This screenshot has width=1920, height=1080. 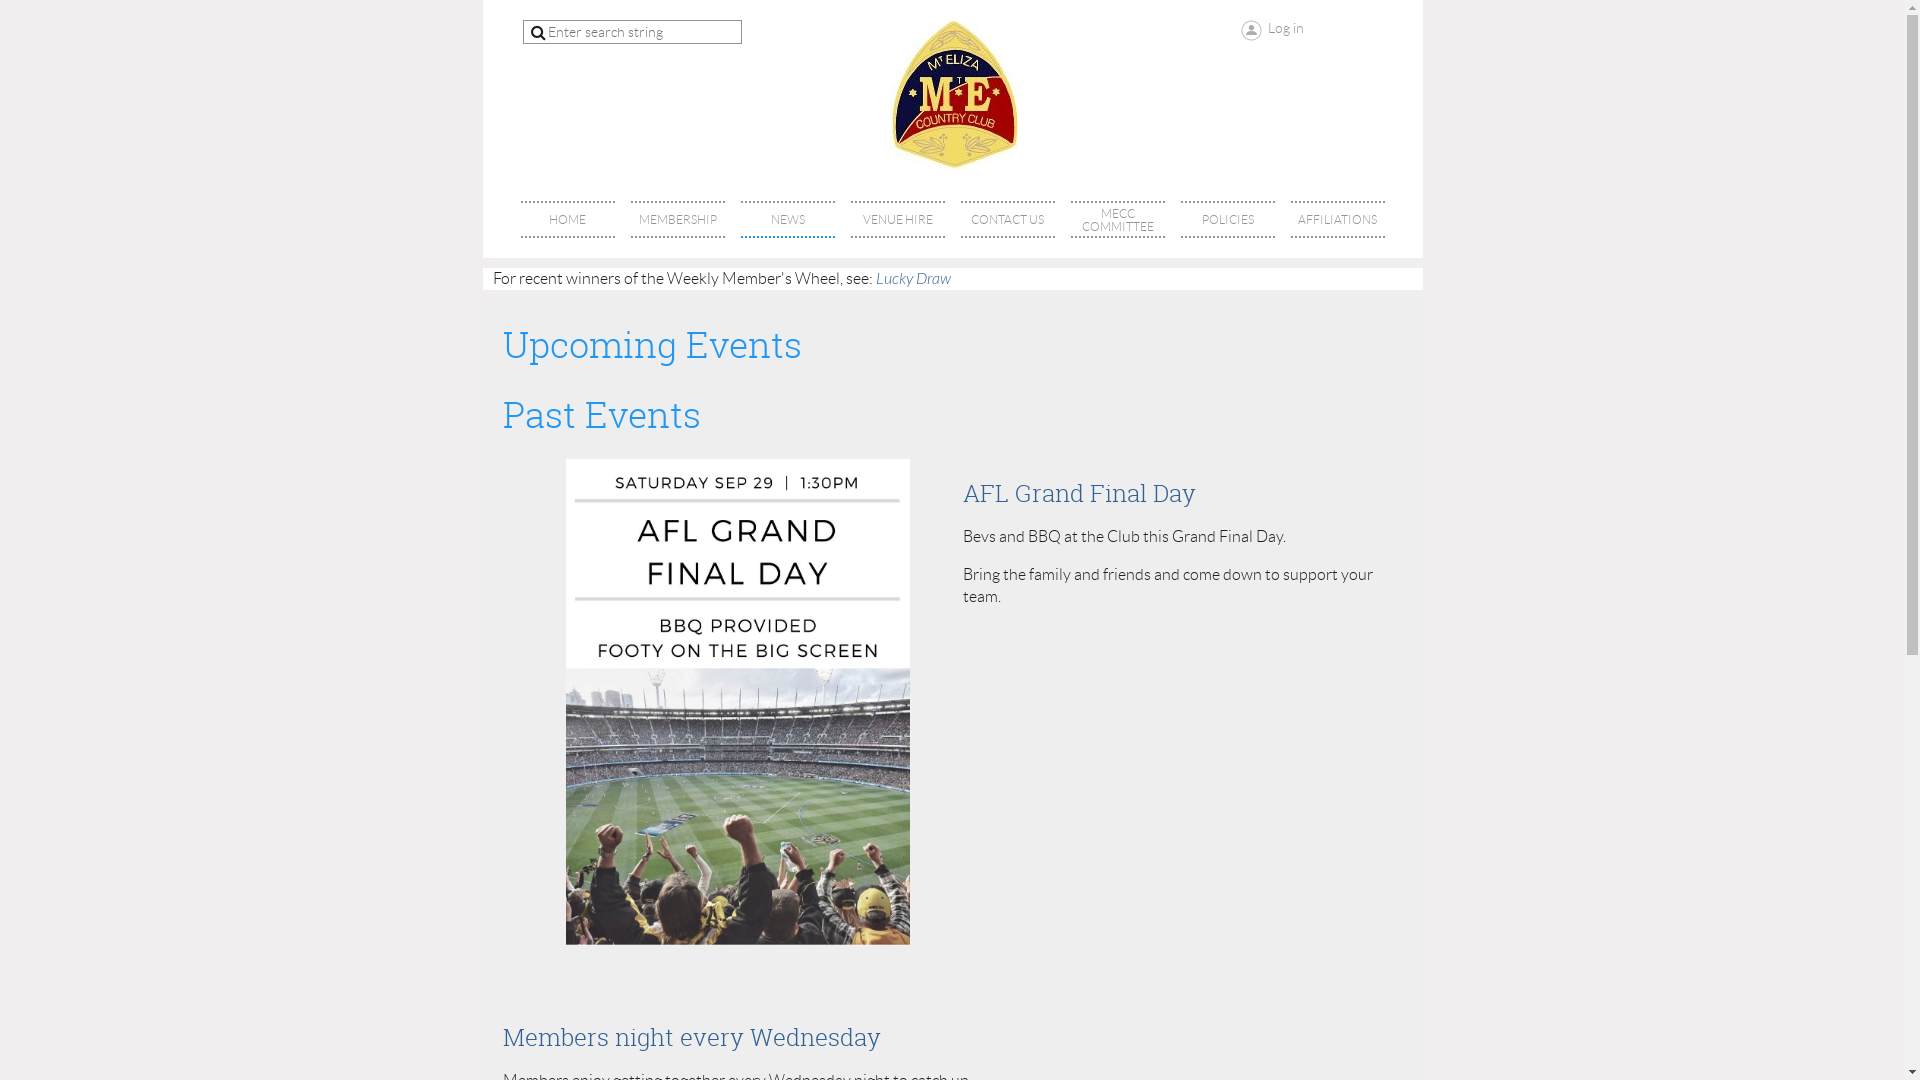 What do you see at coordinates (914, 279) in the screenshot?
I see `Lucky Draw` at bounding box center [914, 279].